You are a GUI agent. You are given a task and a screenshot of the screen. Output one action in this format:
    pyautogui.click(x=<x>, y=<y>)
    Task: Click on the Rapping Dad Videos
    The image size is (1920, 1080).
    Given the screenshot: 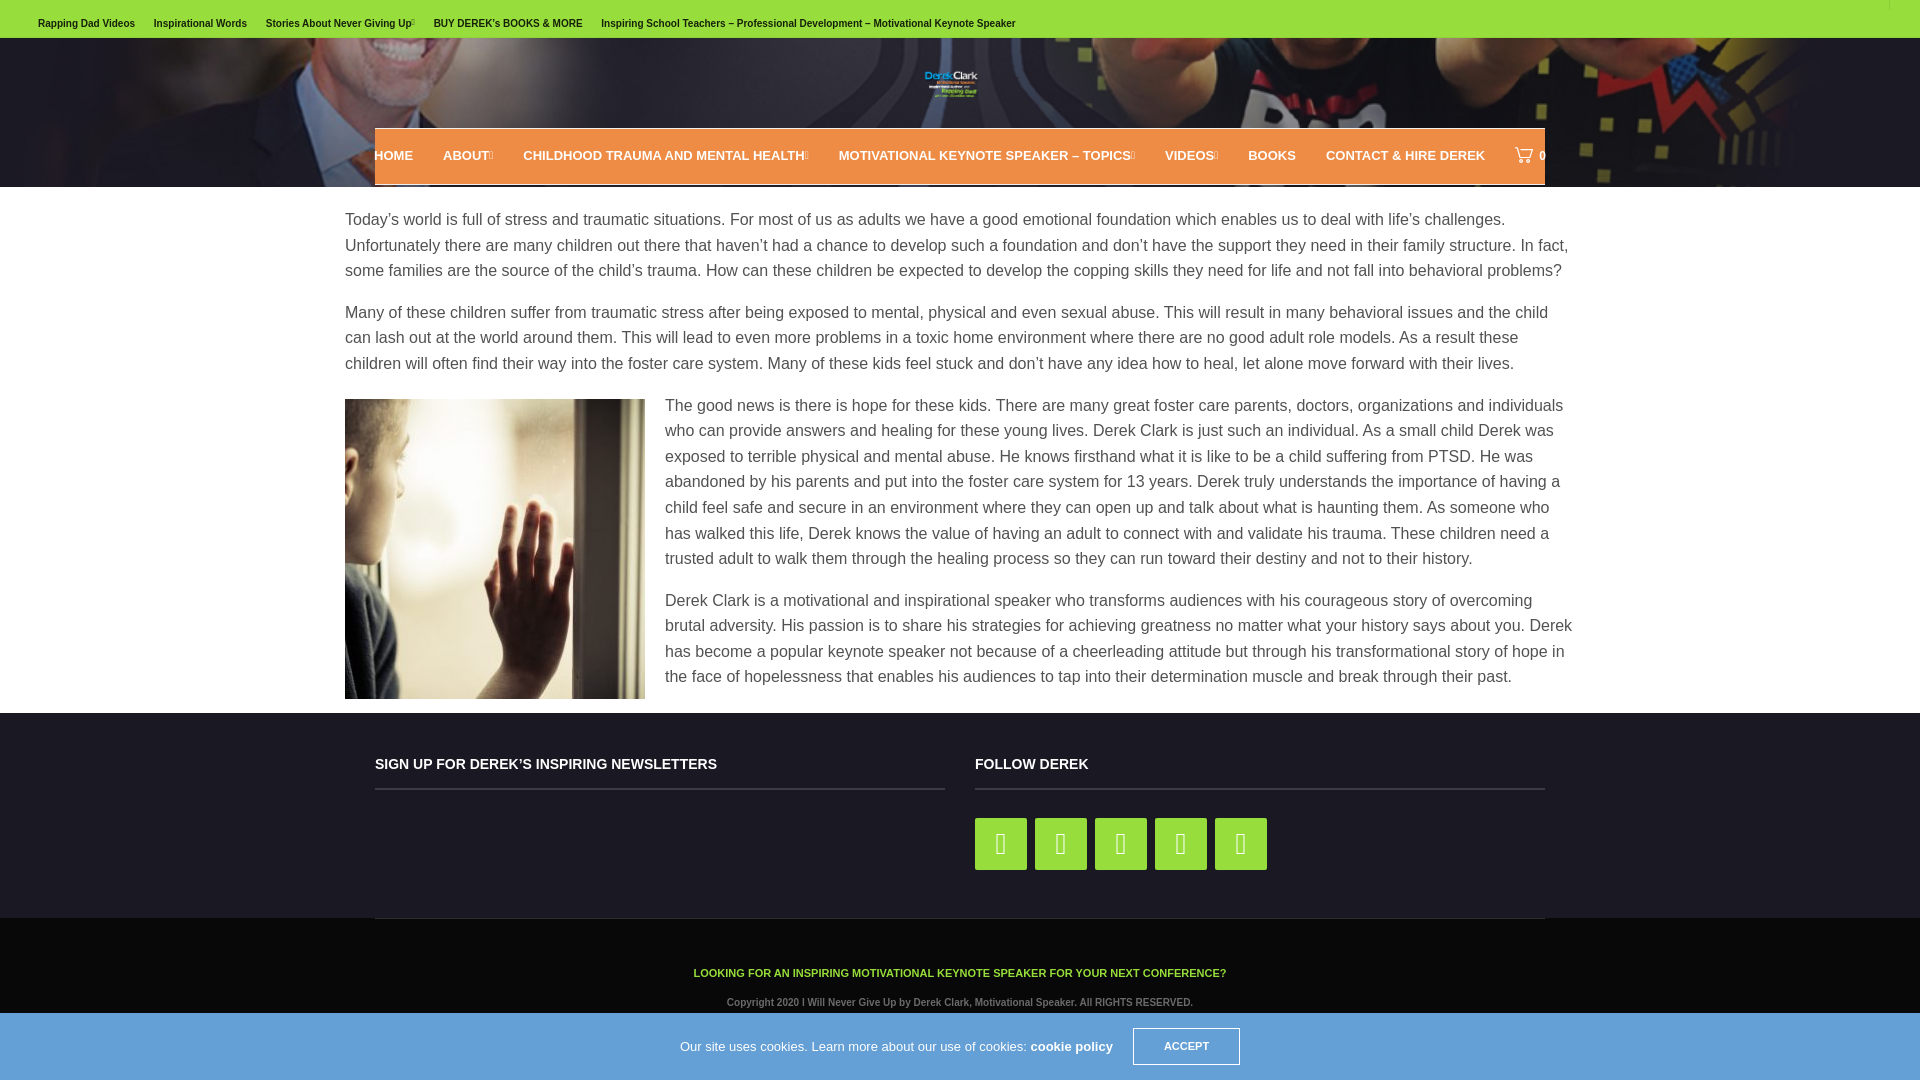 What is the action you would take?
    pyautogui.click(x=86, y=22)
    